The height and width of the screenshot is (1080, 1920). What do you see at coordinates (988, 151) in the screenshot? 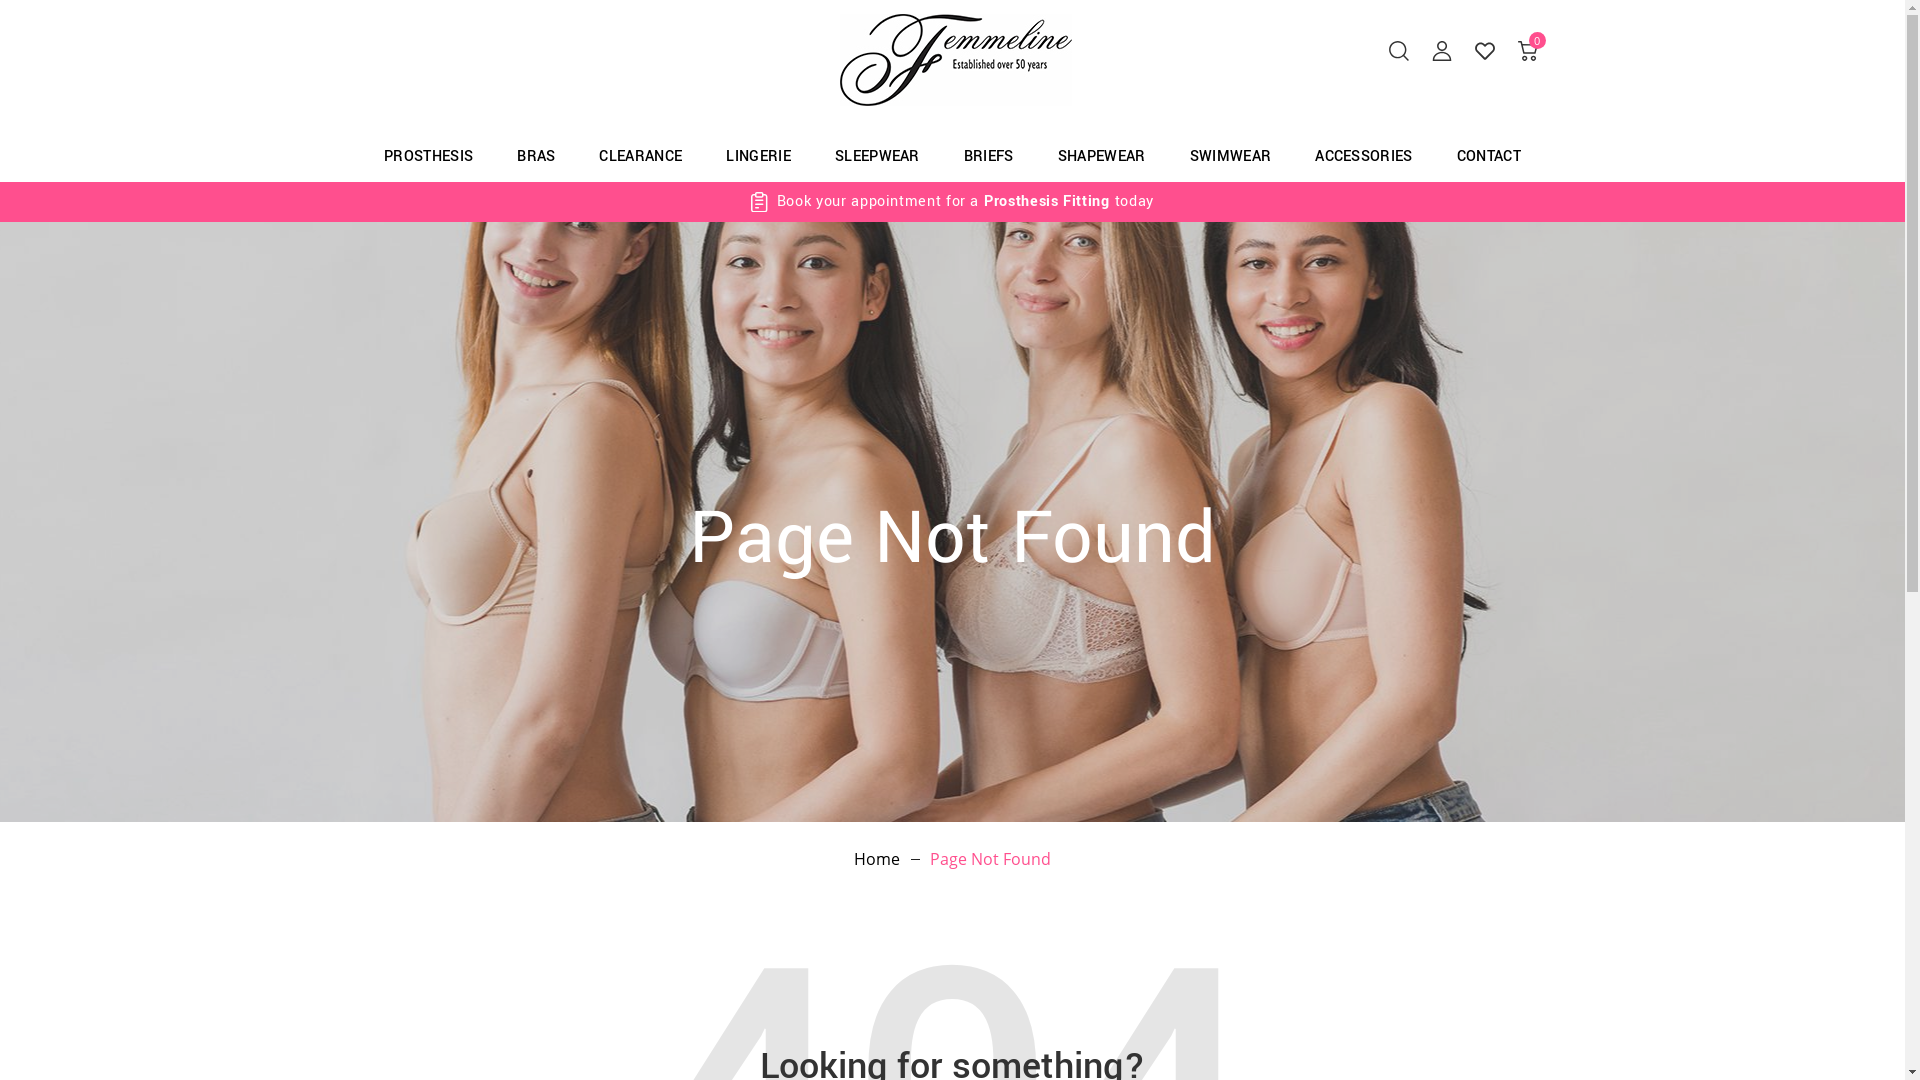
I see `BRIEFS` at bounding box center [988, 151].